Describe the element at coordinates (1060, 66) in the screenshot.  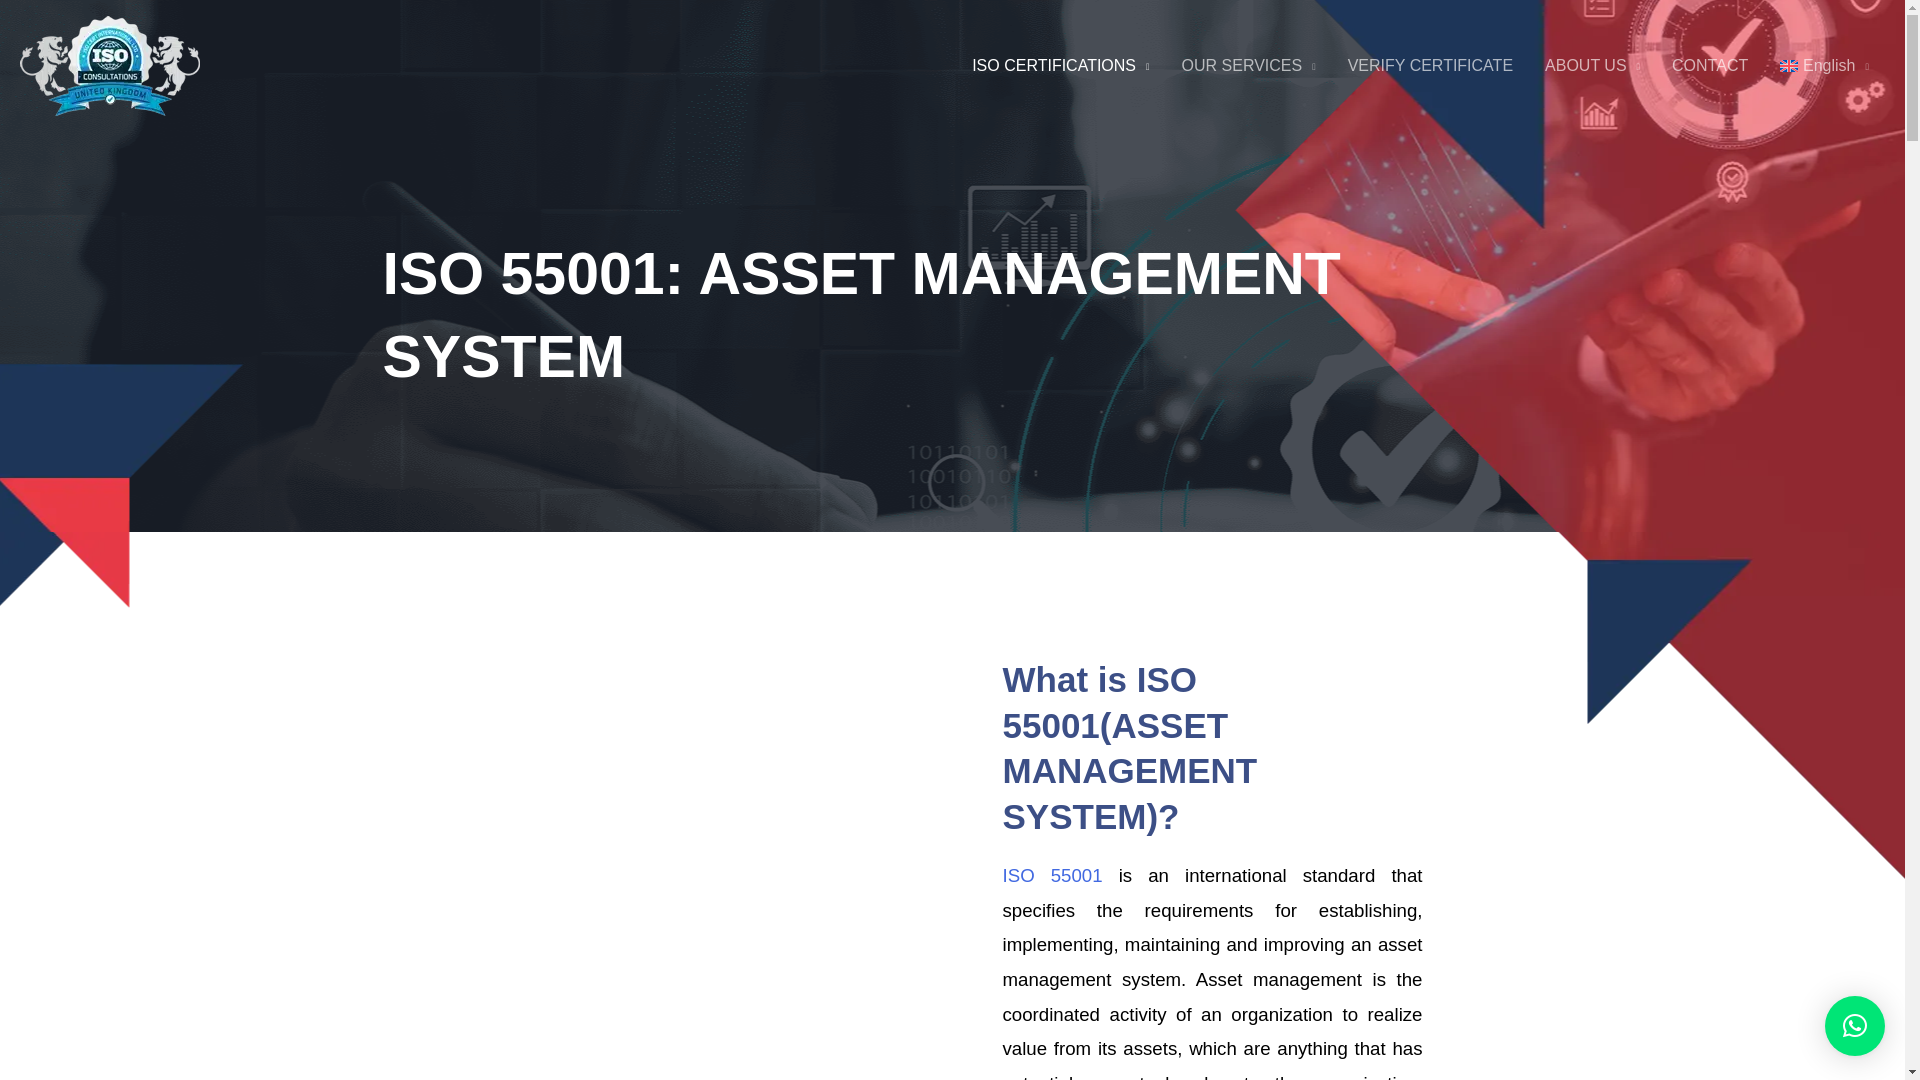
I see `ISO CERTIFICATIONS` at that location.